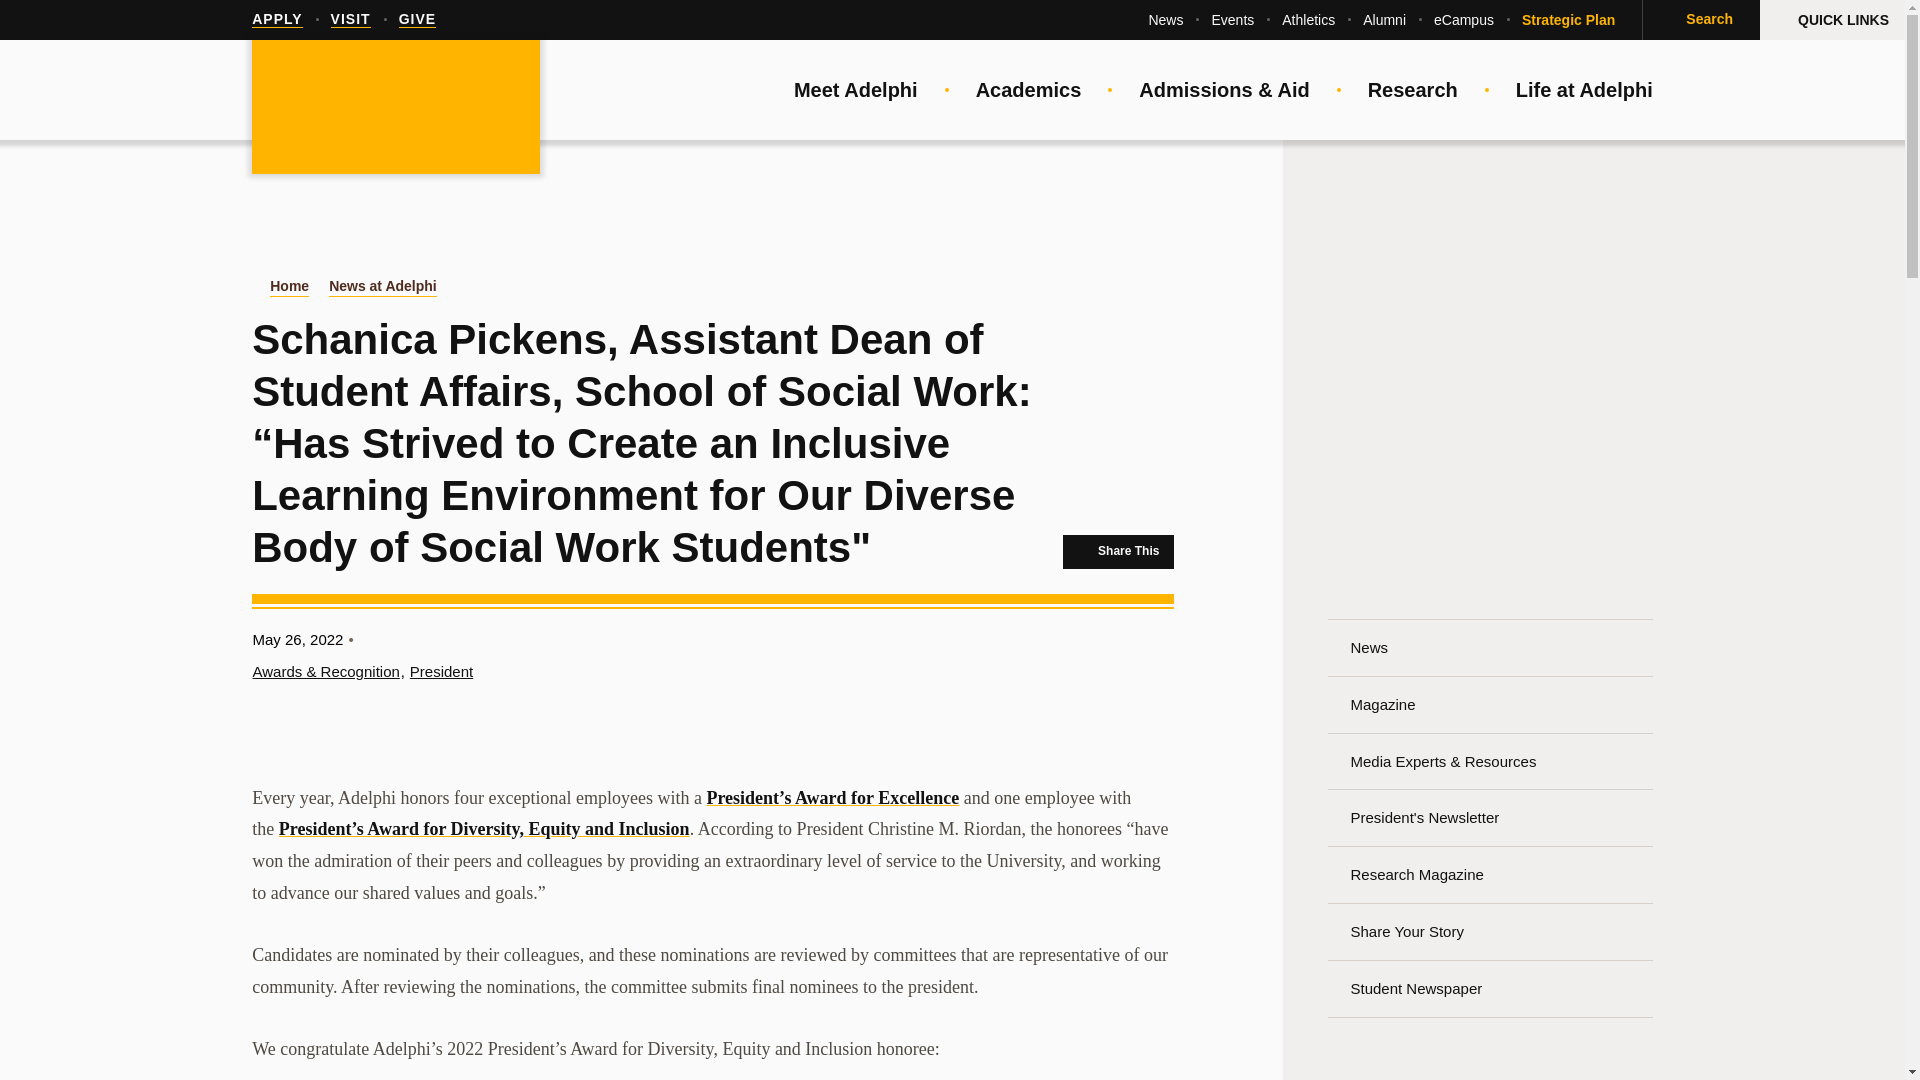 Image resolution: width=1920 pixels, height=1080 pixels. What do you see at coordinates (1700, 20) in the screenshot?
I see `Search` at bounding box center [1700, 20].